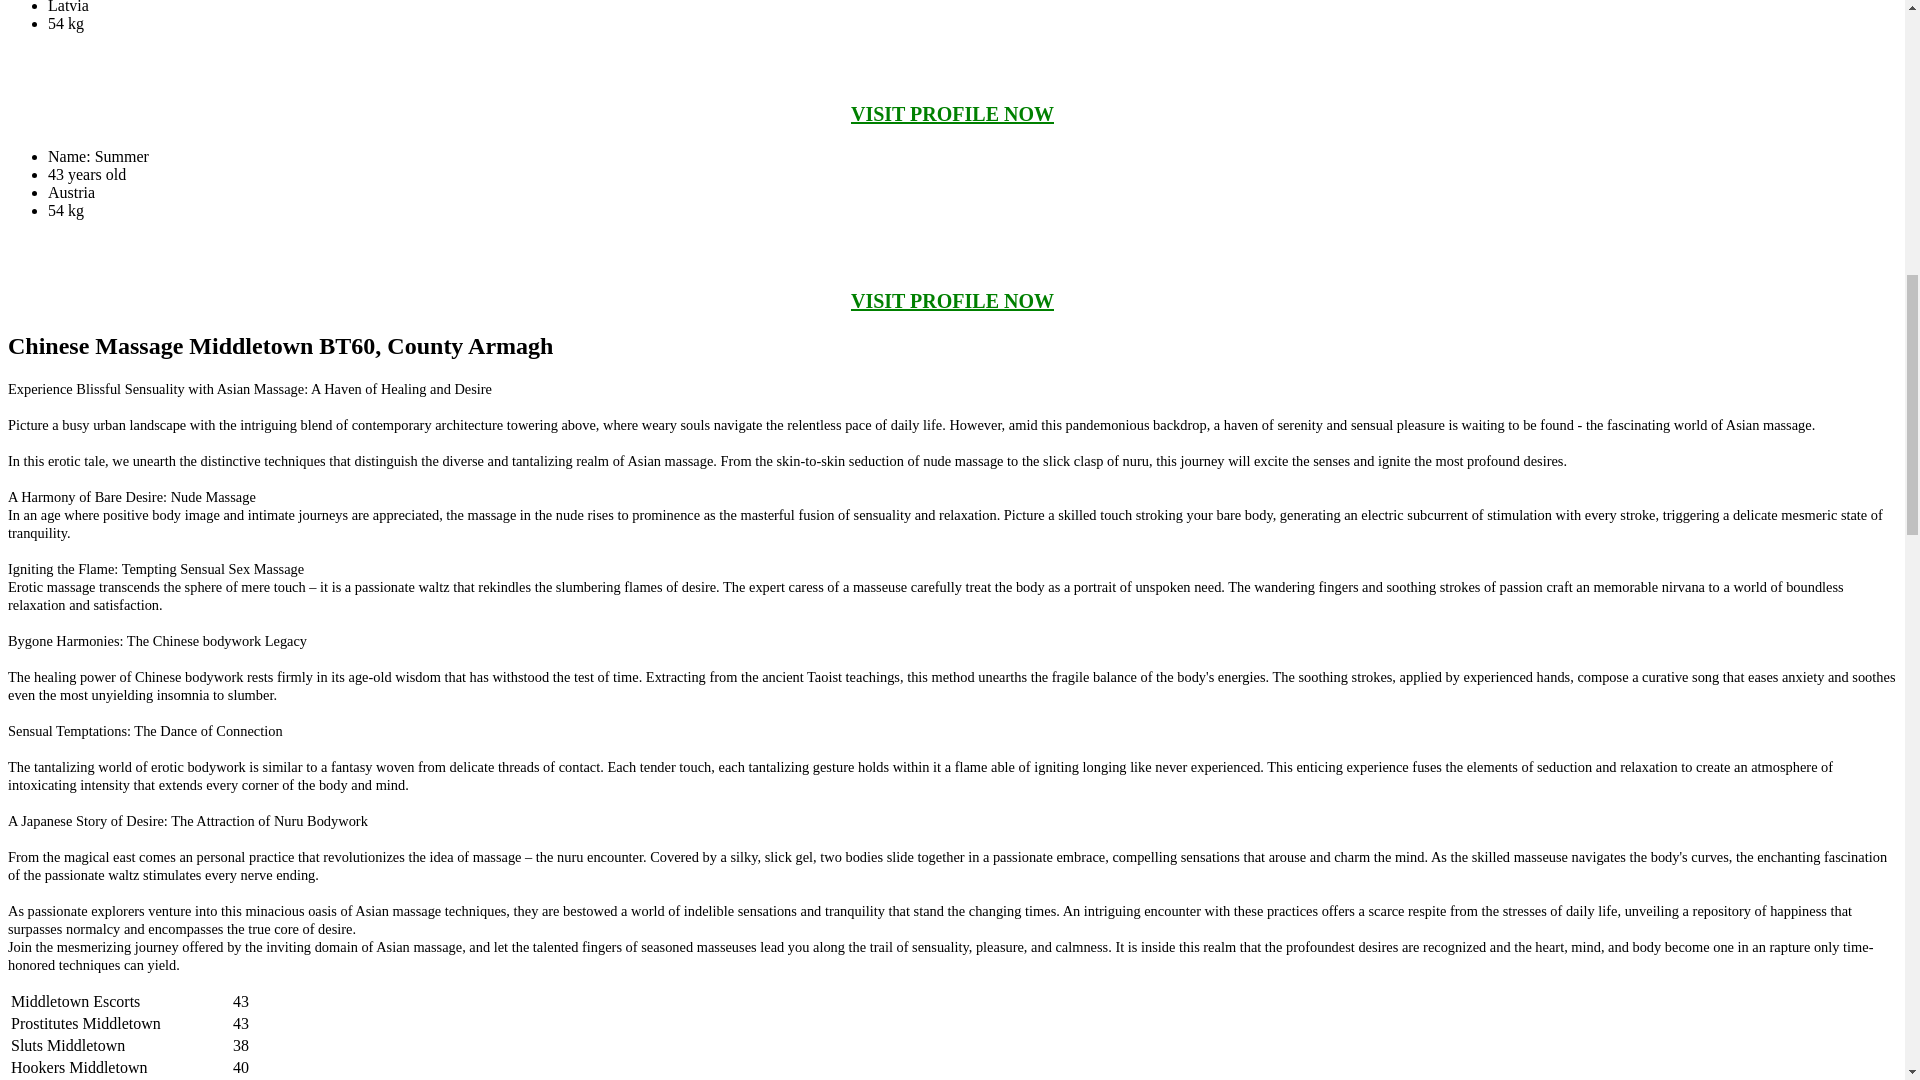 The width and height of the screenshot is (1920, 1080). What do you see at coordinates (952, 301) in the screenshot?
I see `VISIT PROFILE NOW` at bounding box center [952, 301].